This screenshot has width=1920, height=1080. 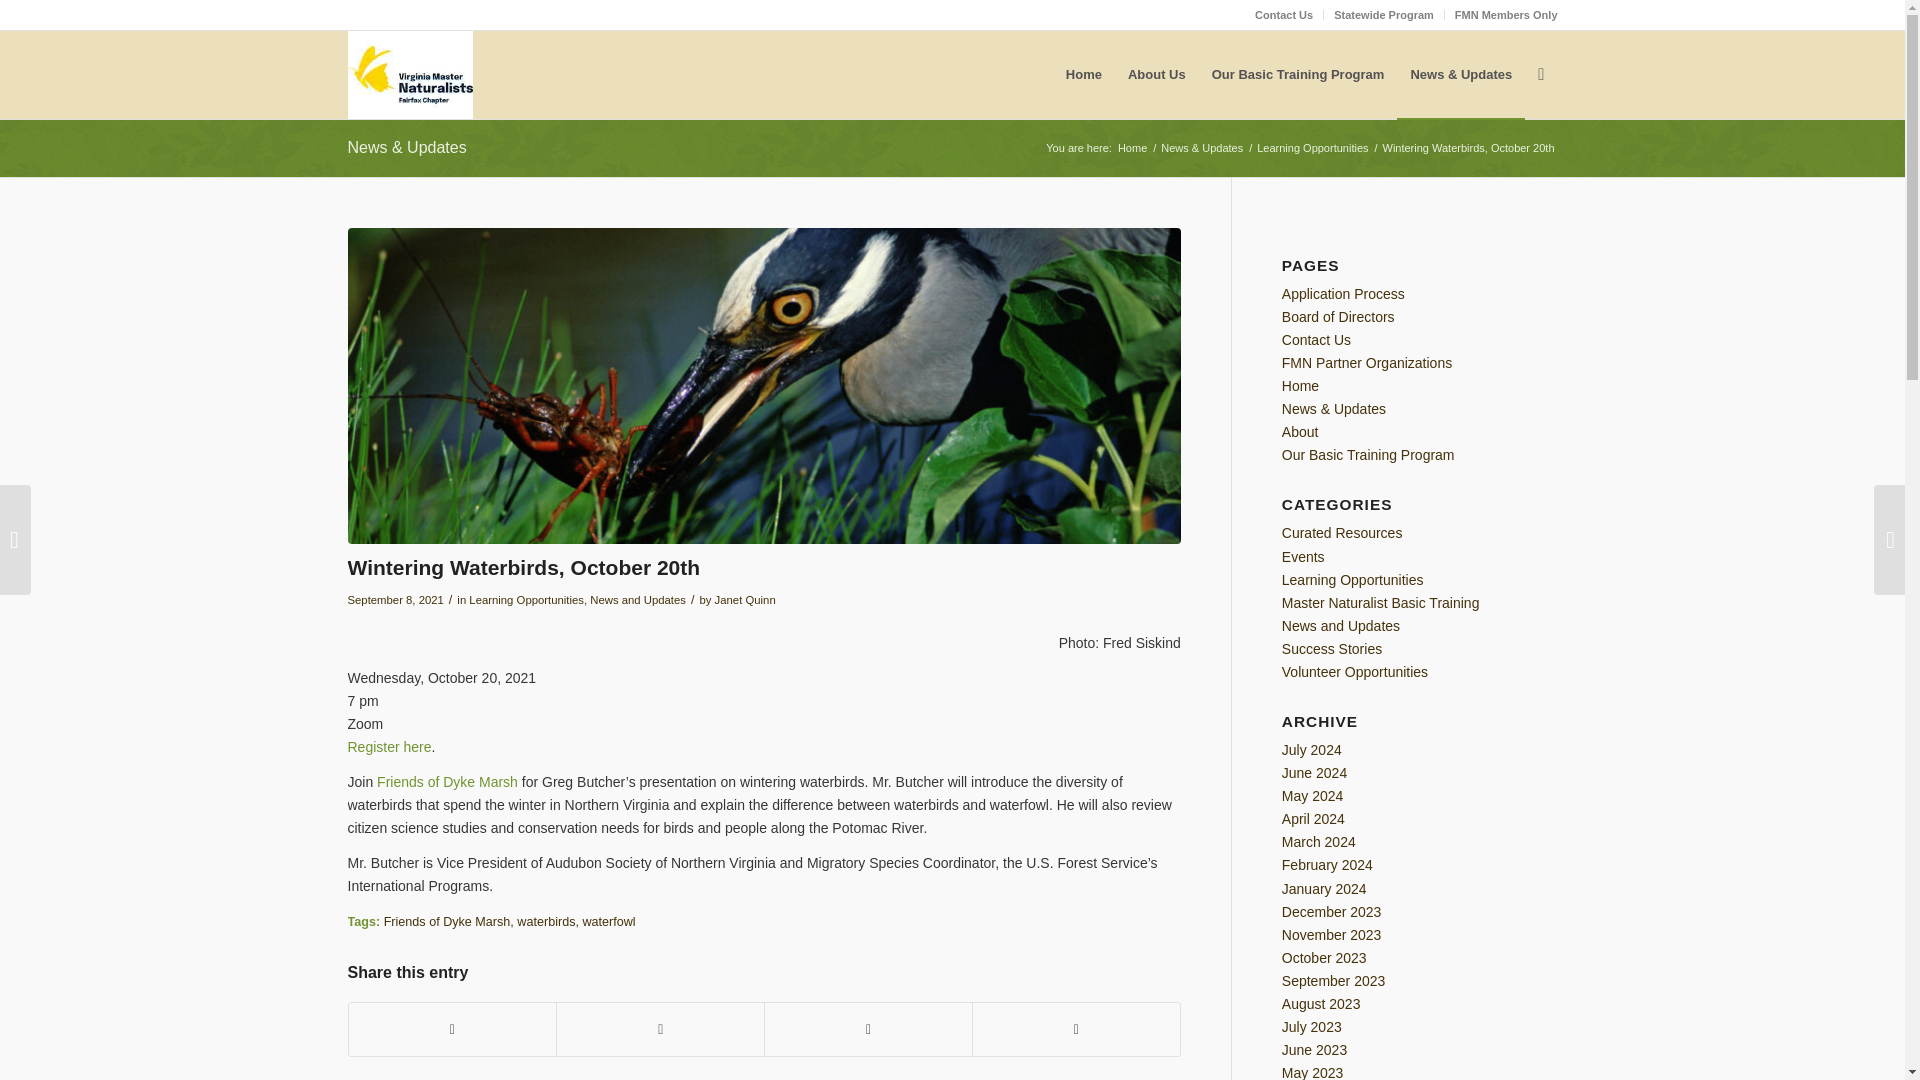 I want to click on waterbirds, so click(x=545, y=921).